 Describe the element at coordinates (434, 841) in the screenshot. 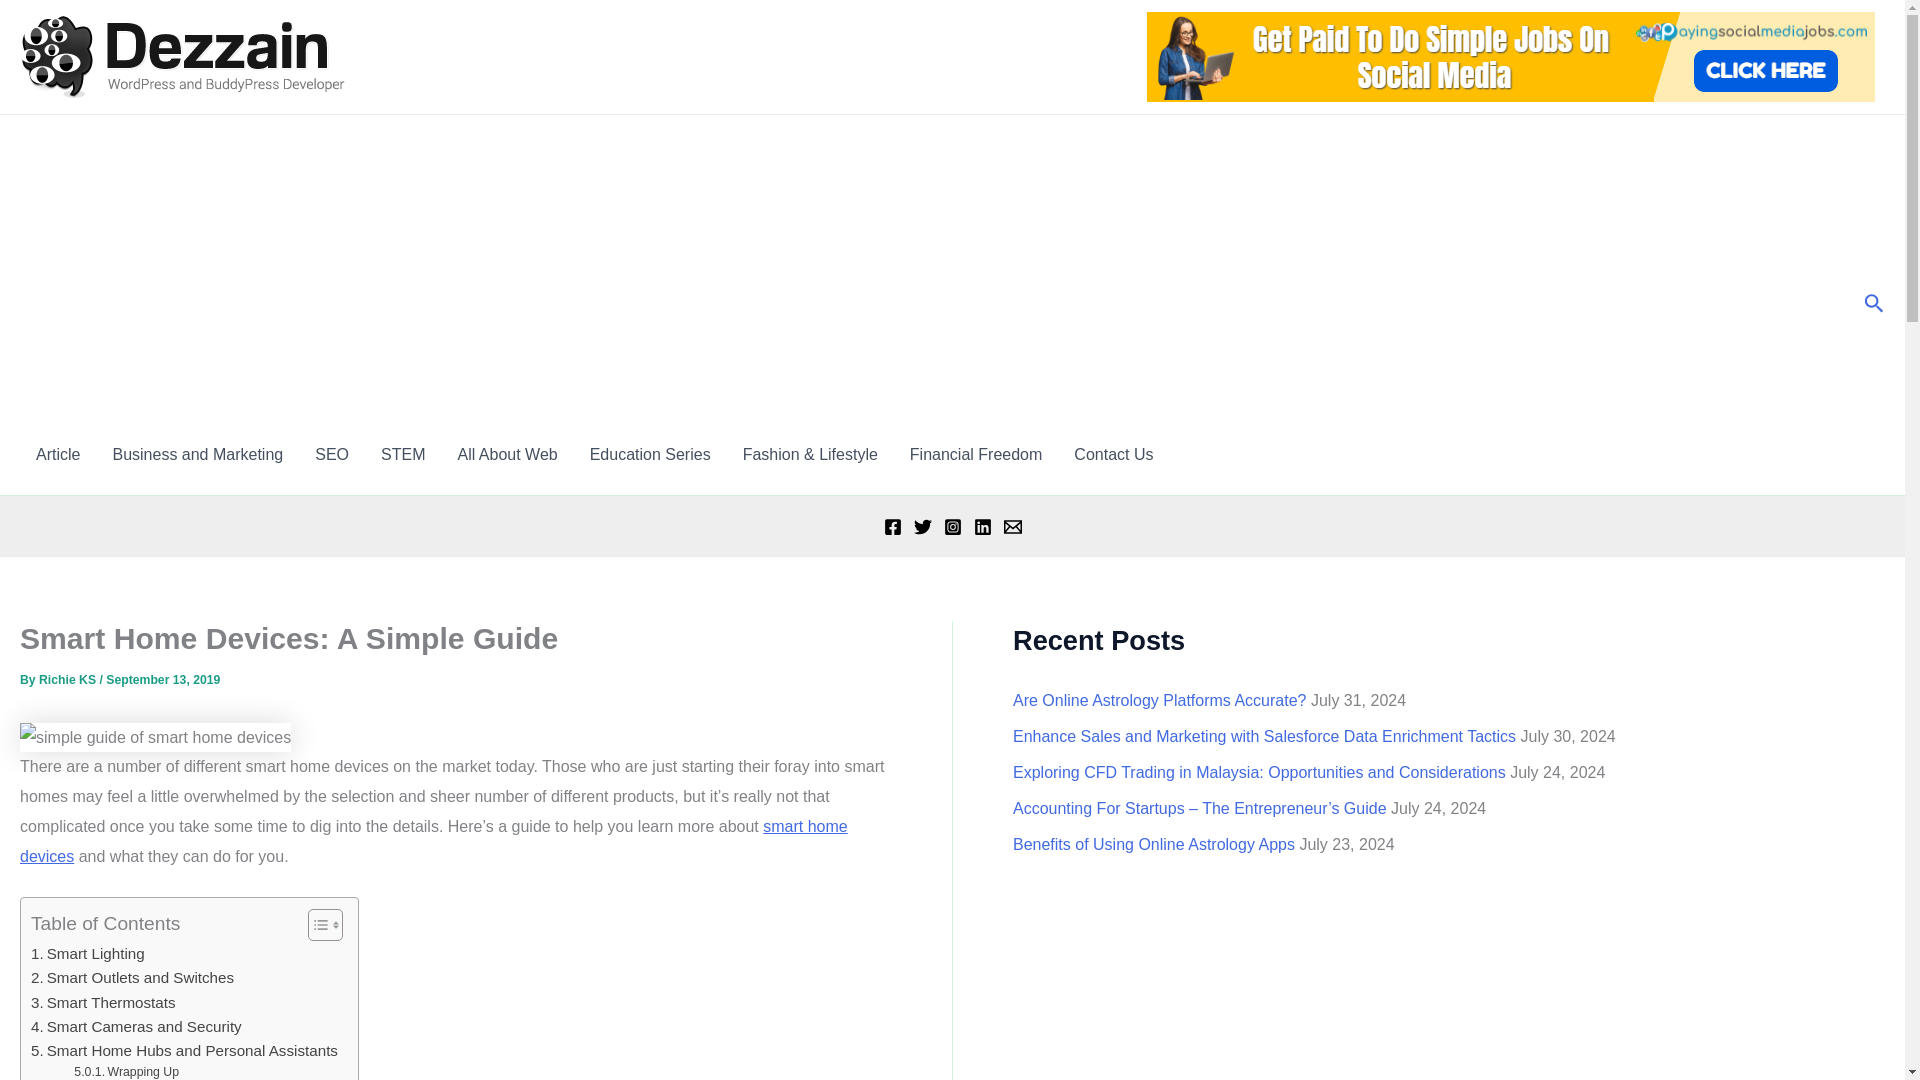

I see `smart home devices` at that location.